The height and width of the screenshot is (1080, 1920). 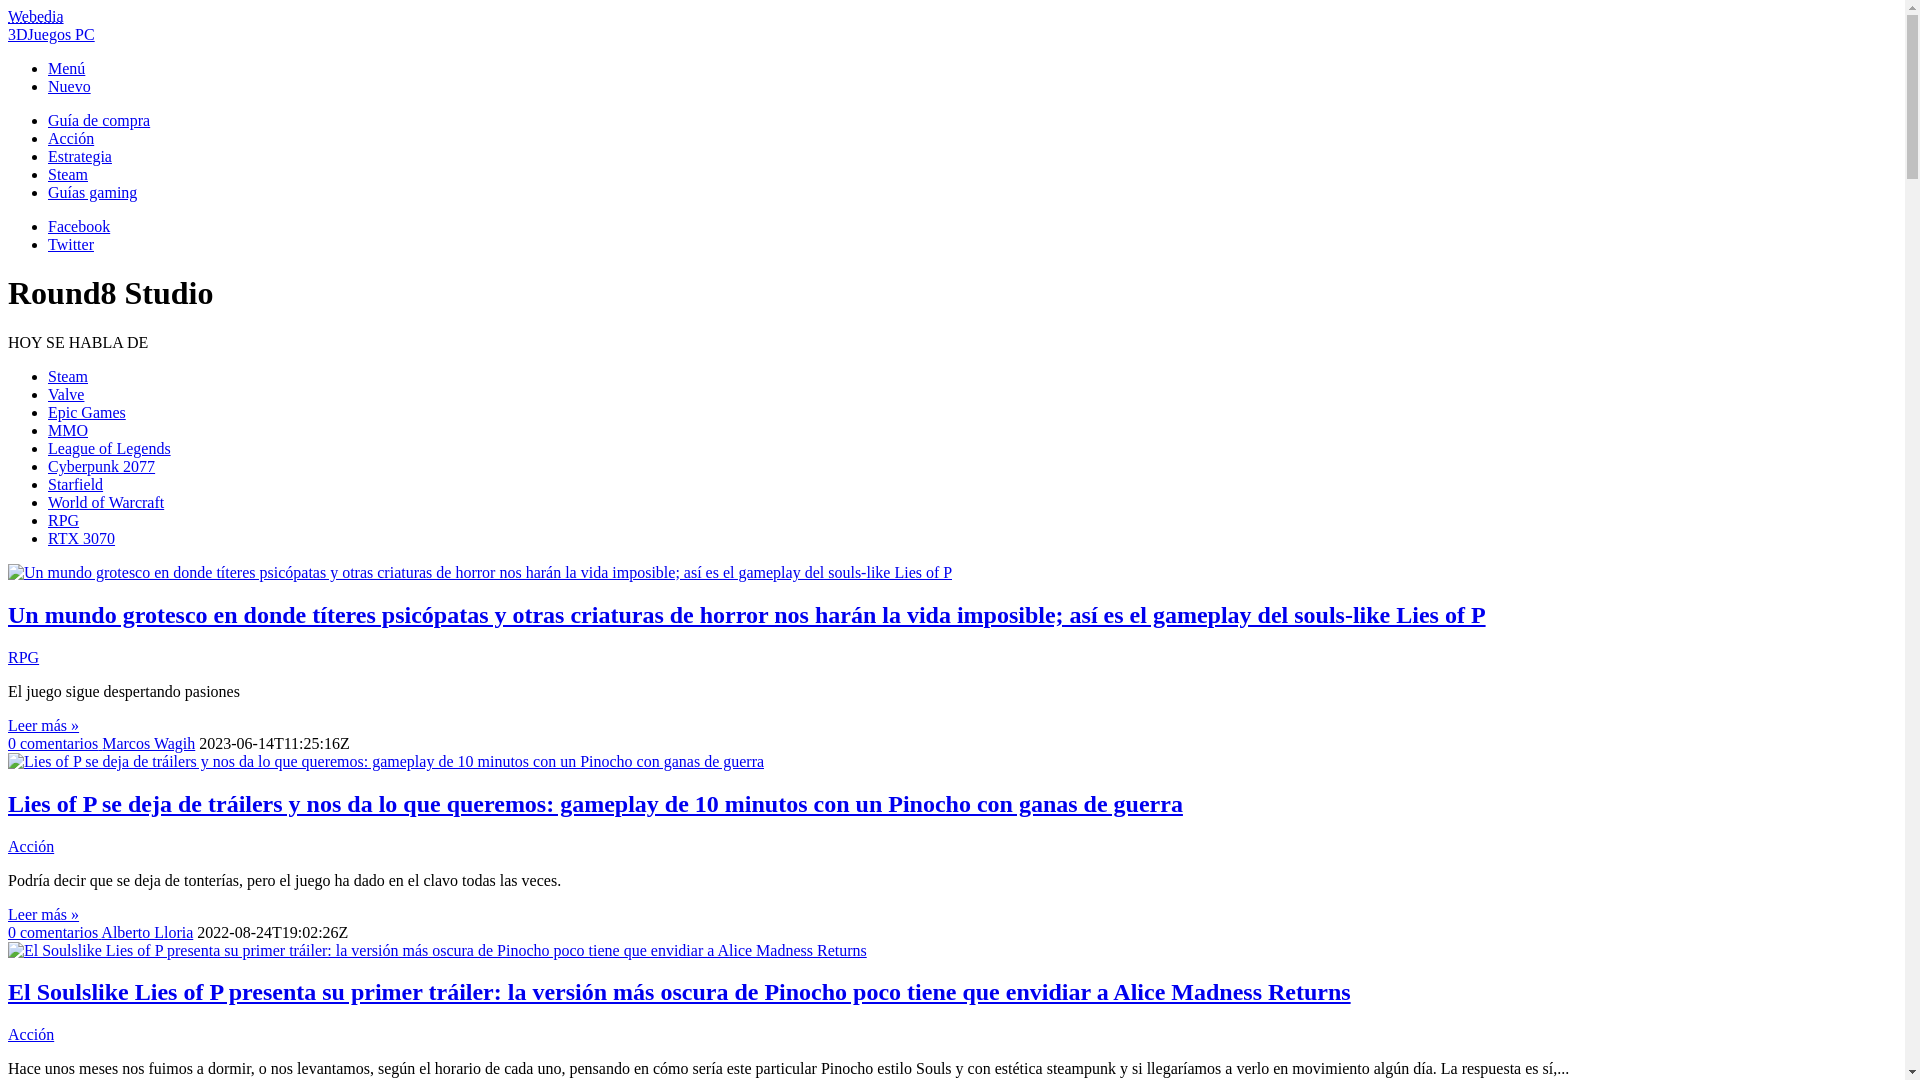 I want to click on Marcos Wagih, so click(x=148, y=744).